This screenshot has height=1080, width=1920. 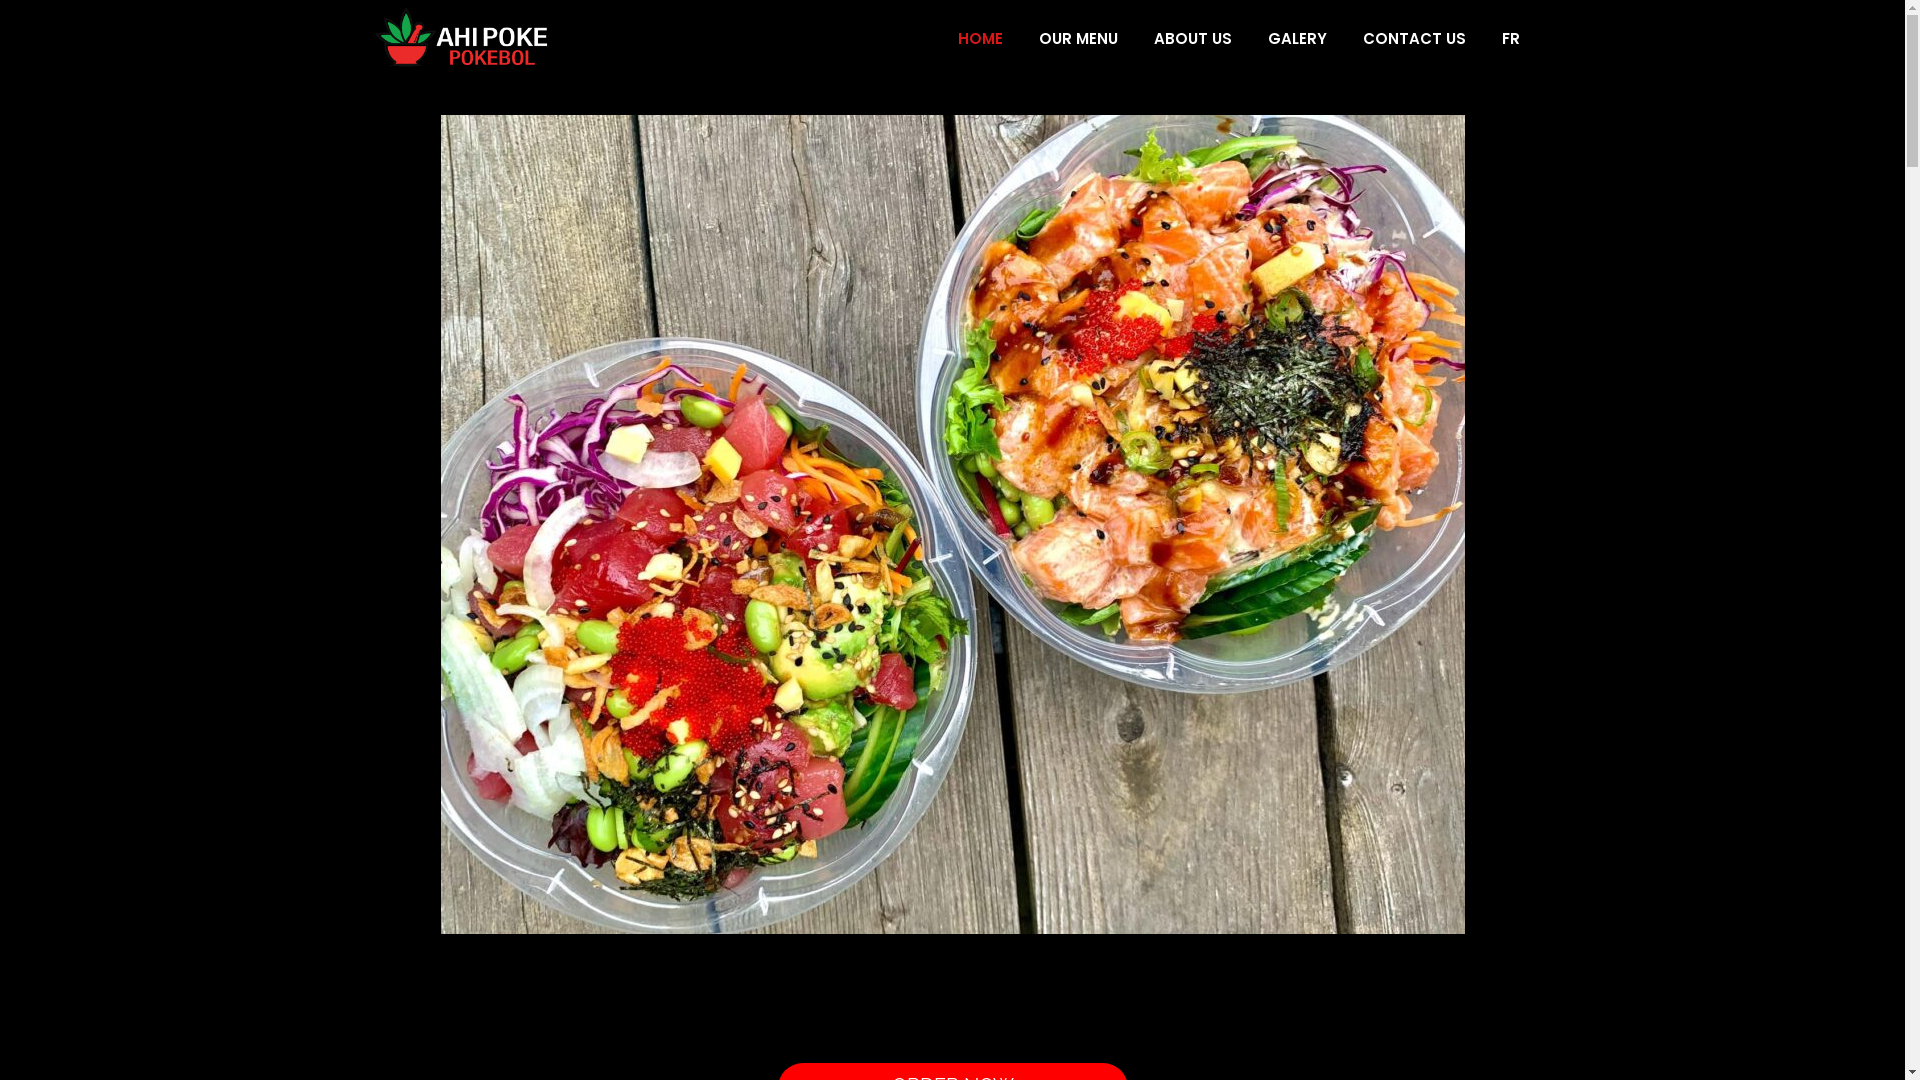 What do you see at coordinates (1193, 38) in the screenshot?
I see `ABOUT US` at bounding box center [1193, 38].